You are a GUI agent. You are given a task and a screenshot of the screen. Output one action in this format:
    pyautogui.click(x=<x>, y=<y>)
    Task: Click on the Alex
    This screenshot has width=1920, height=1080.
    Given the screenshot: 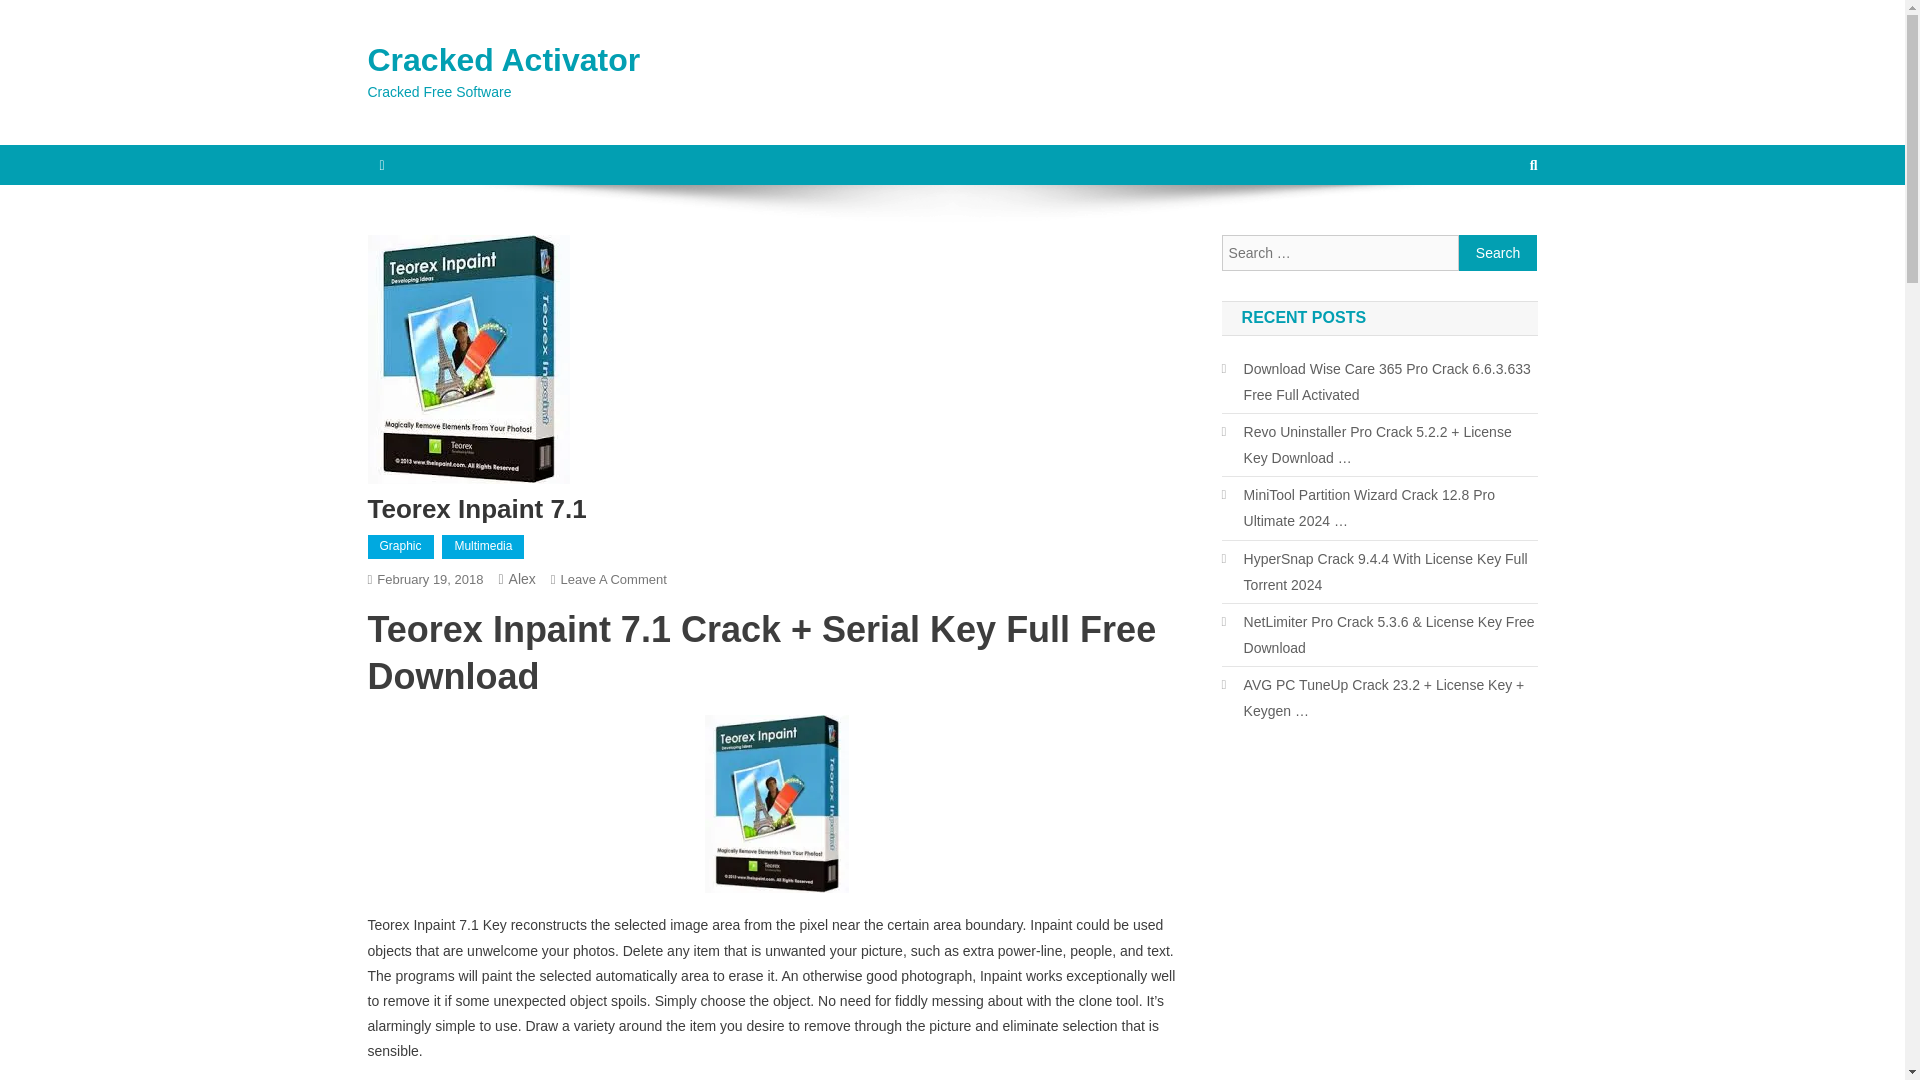 What is the action you would take?
    pyautogui.click(x=522, y=579)
    